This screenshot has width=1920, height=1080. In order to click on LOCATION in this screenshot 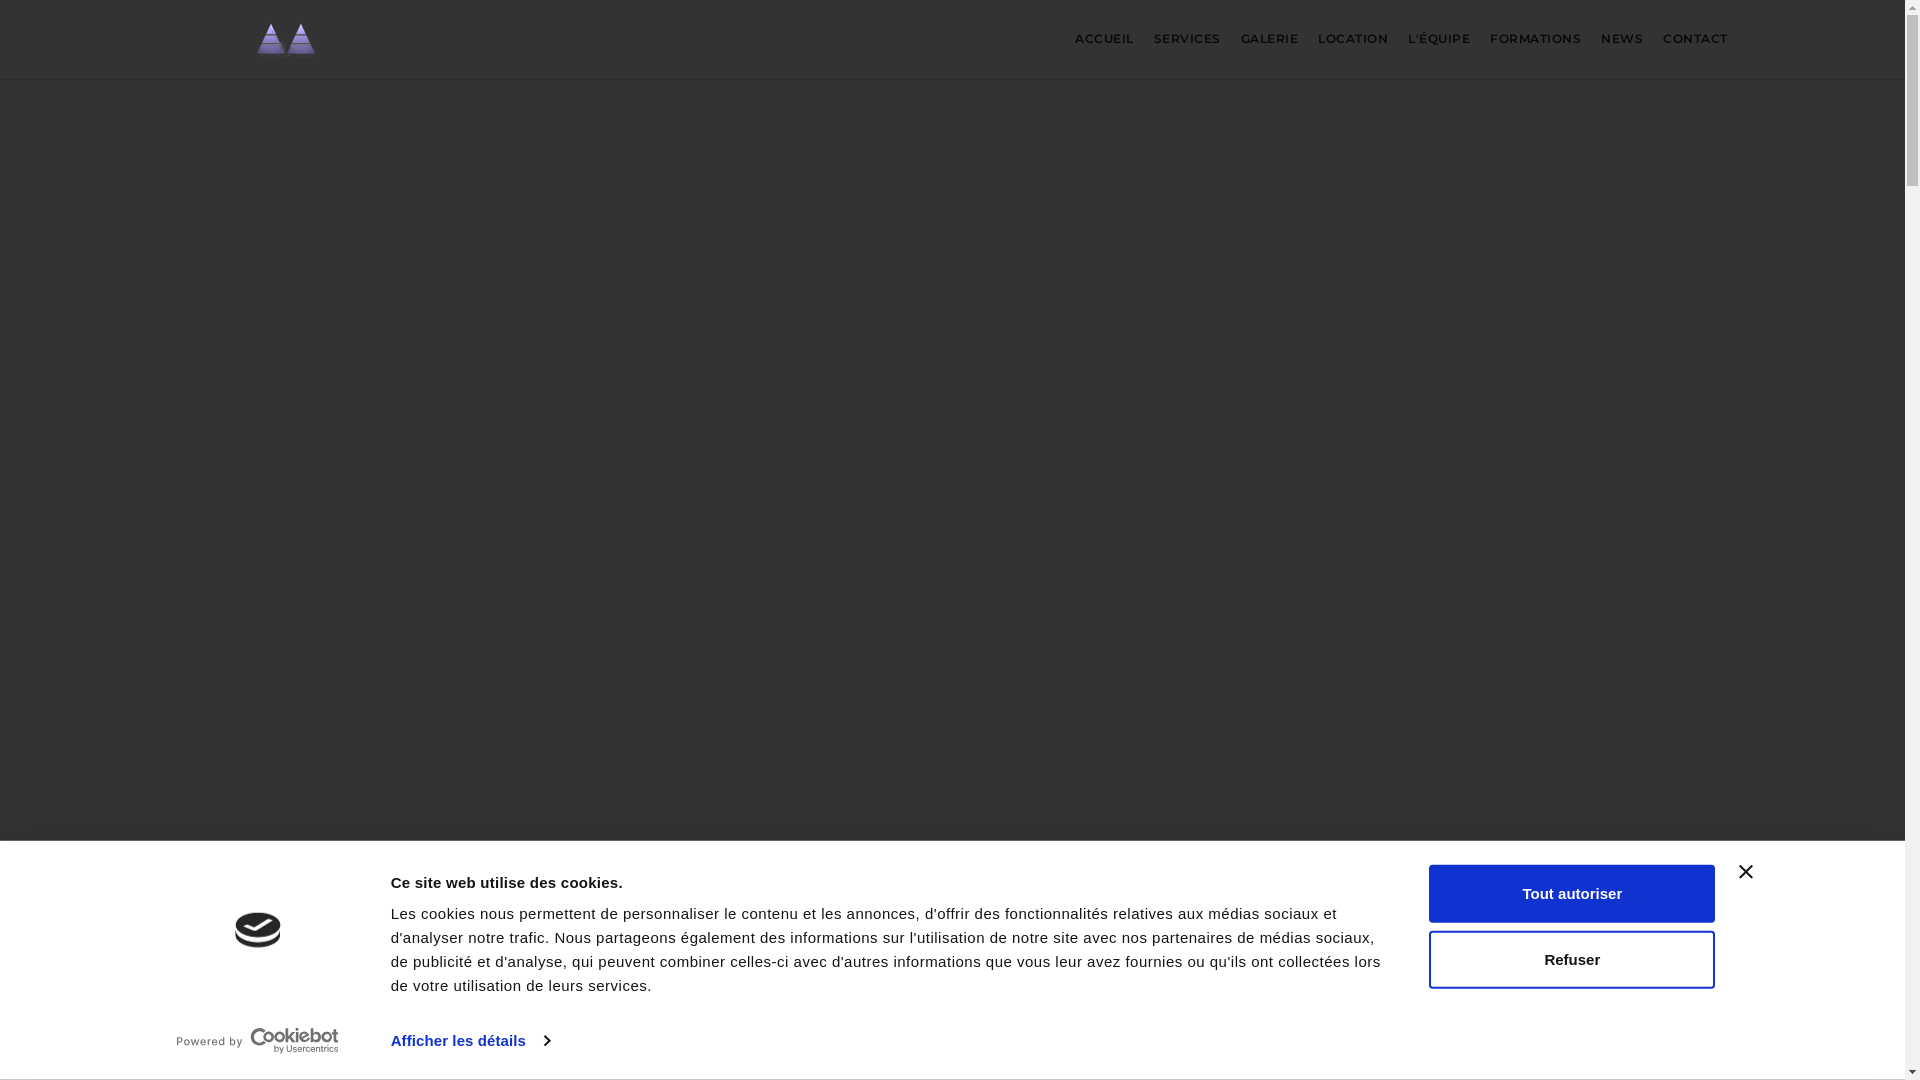, I will do `click(1353, 38)`.